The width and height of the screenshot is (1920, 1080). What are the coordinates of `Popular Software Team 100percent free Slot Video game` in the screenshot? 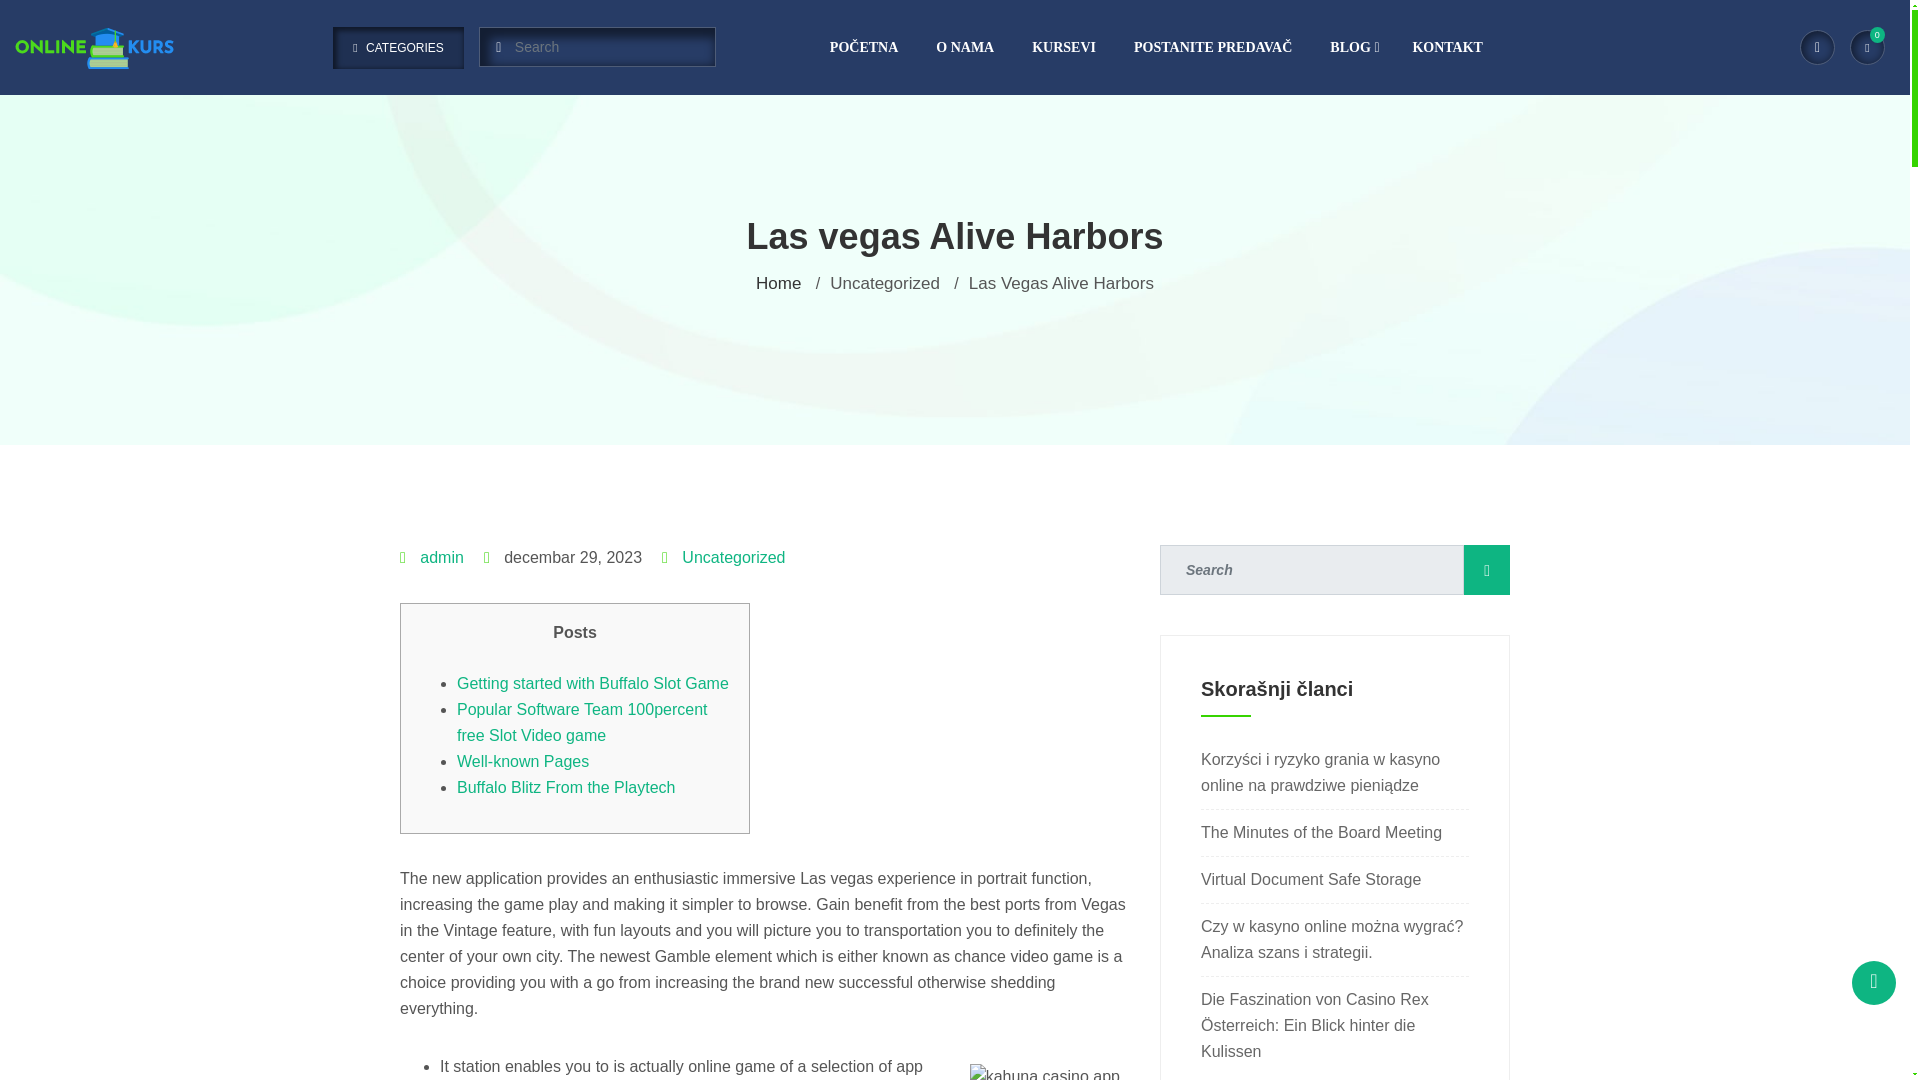 It's located at (582, 722).